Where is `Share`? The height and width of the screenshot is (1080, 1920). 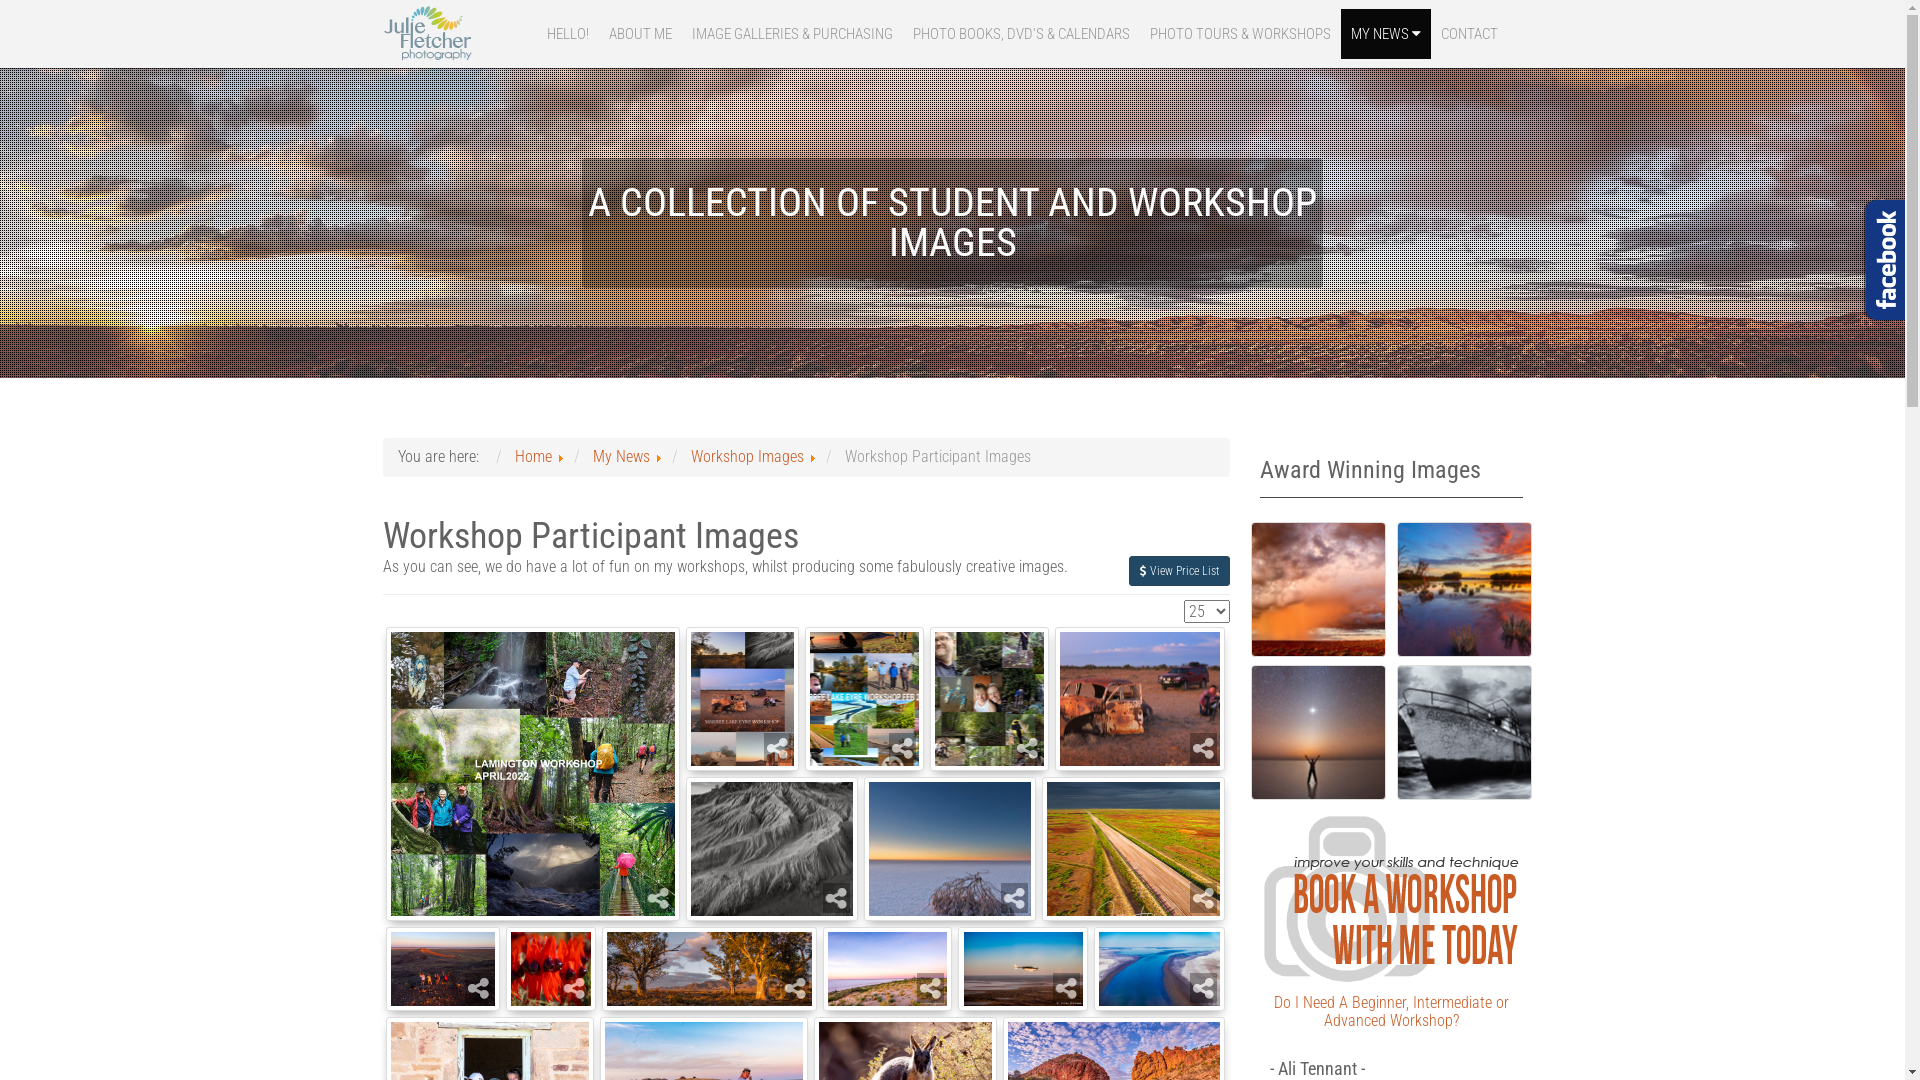 Share is located at coordinates (478, 988).